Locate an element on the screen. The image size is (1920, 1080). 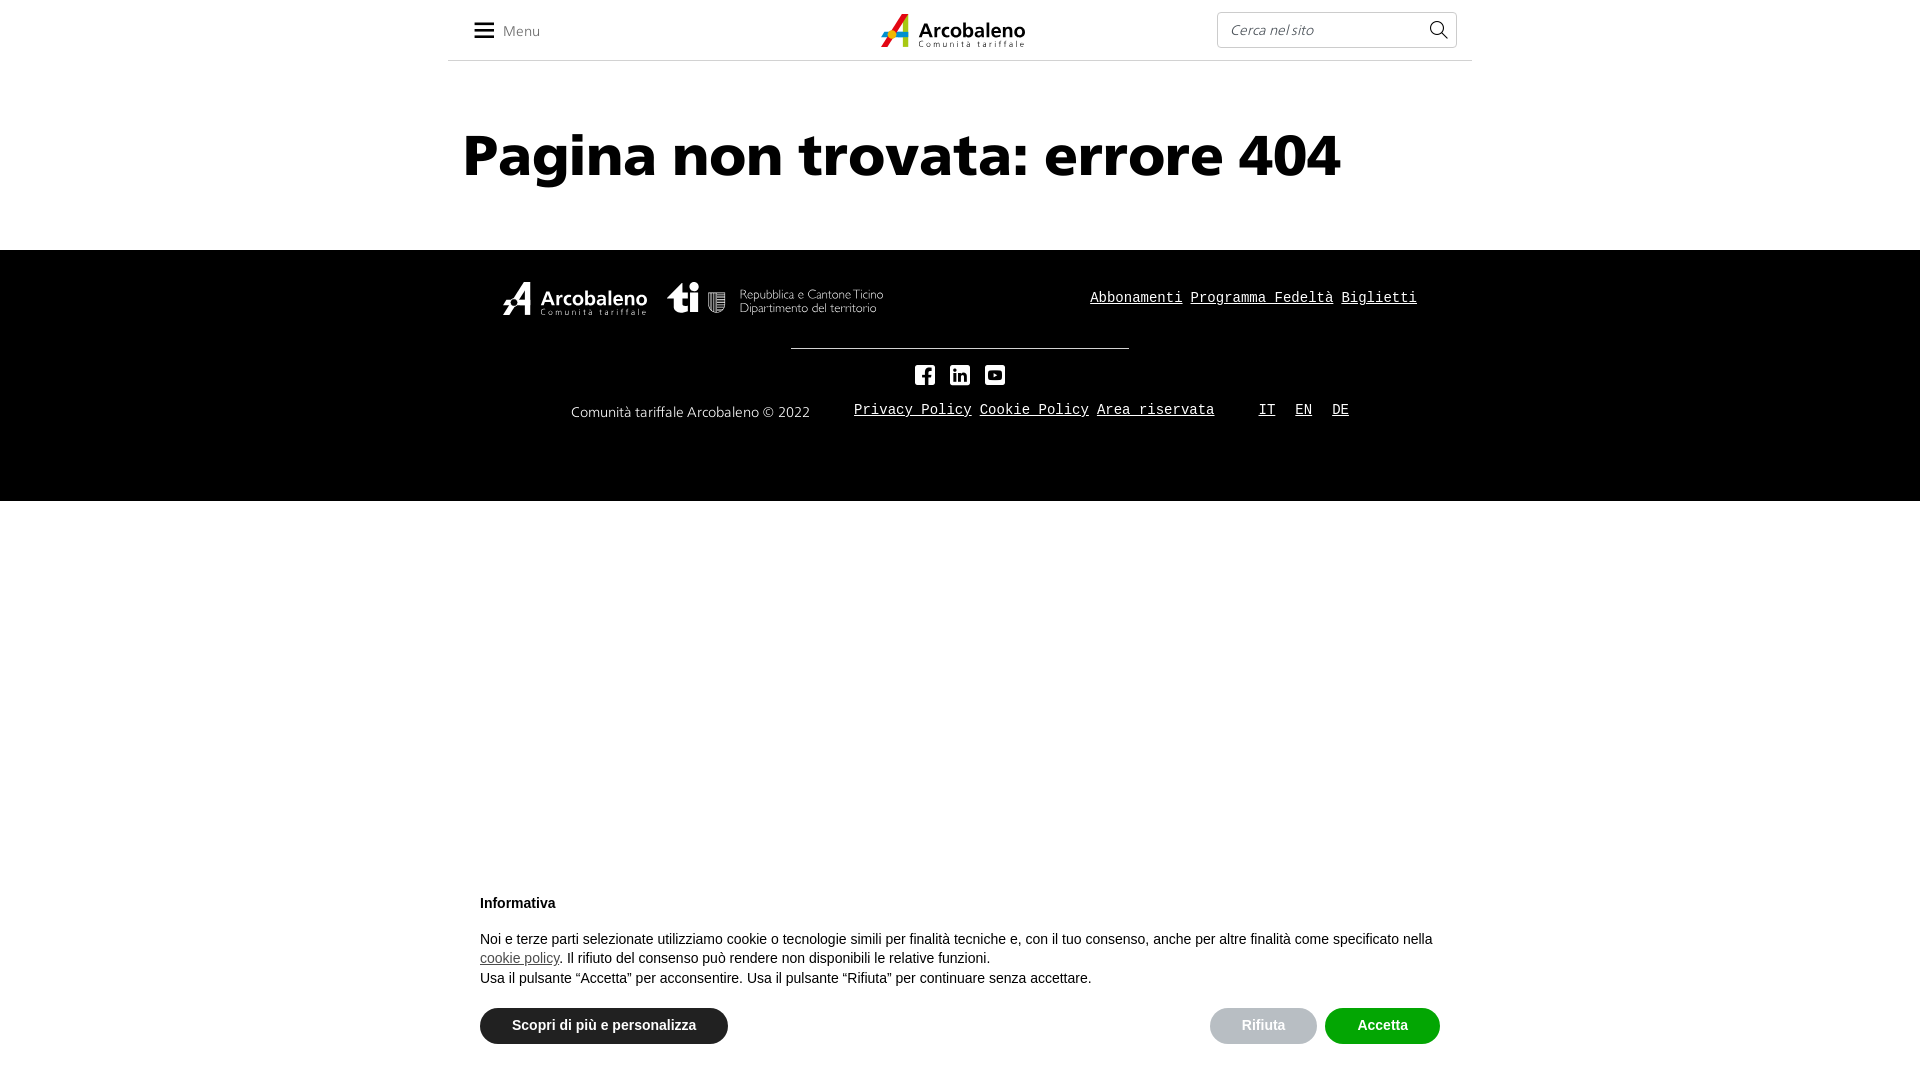
Cookie Policy is located at coordinates (1034, 410).